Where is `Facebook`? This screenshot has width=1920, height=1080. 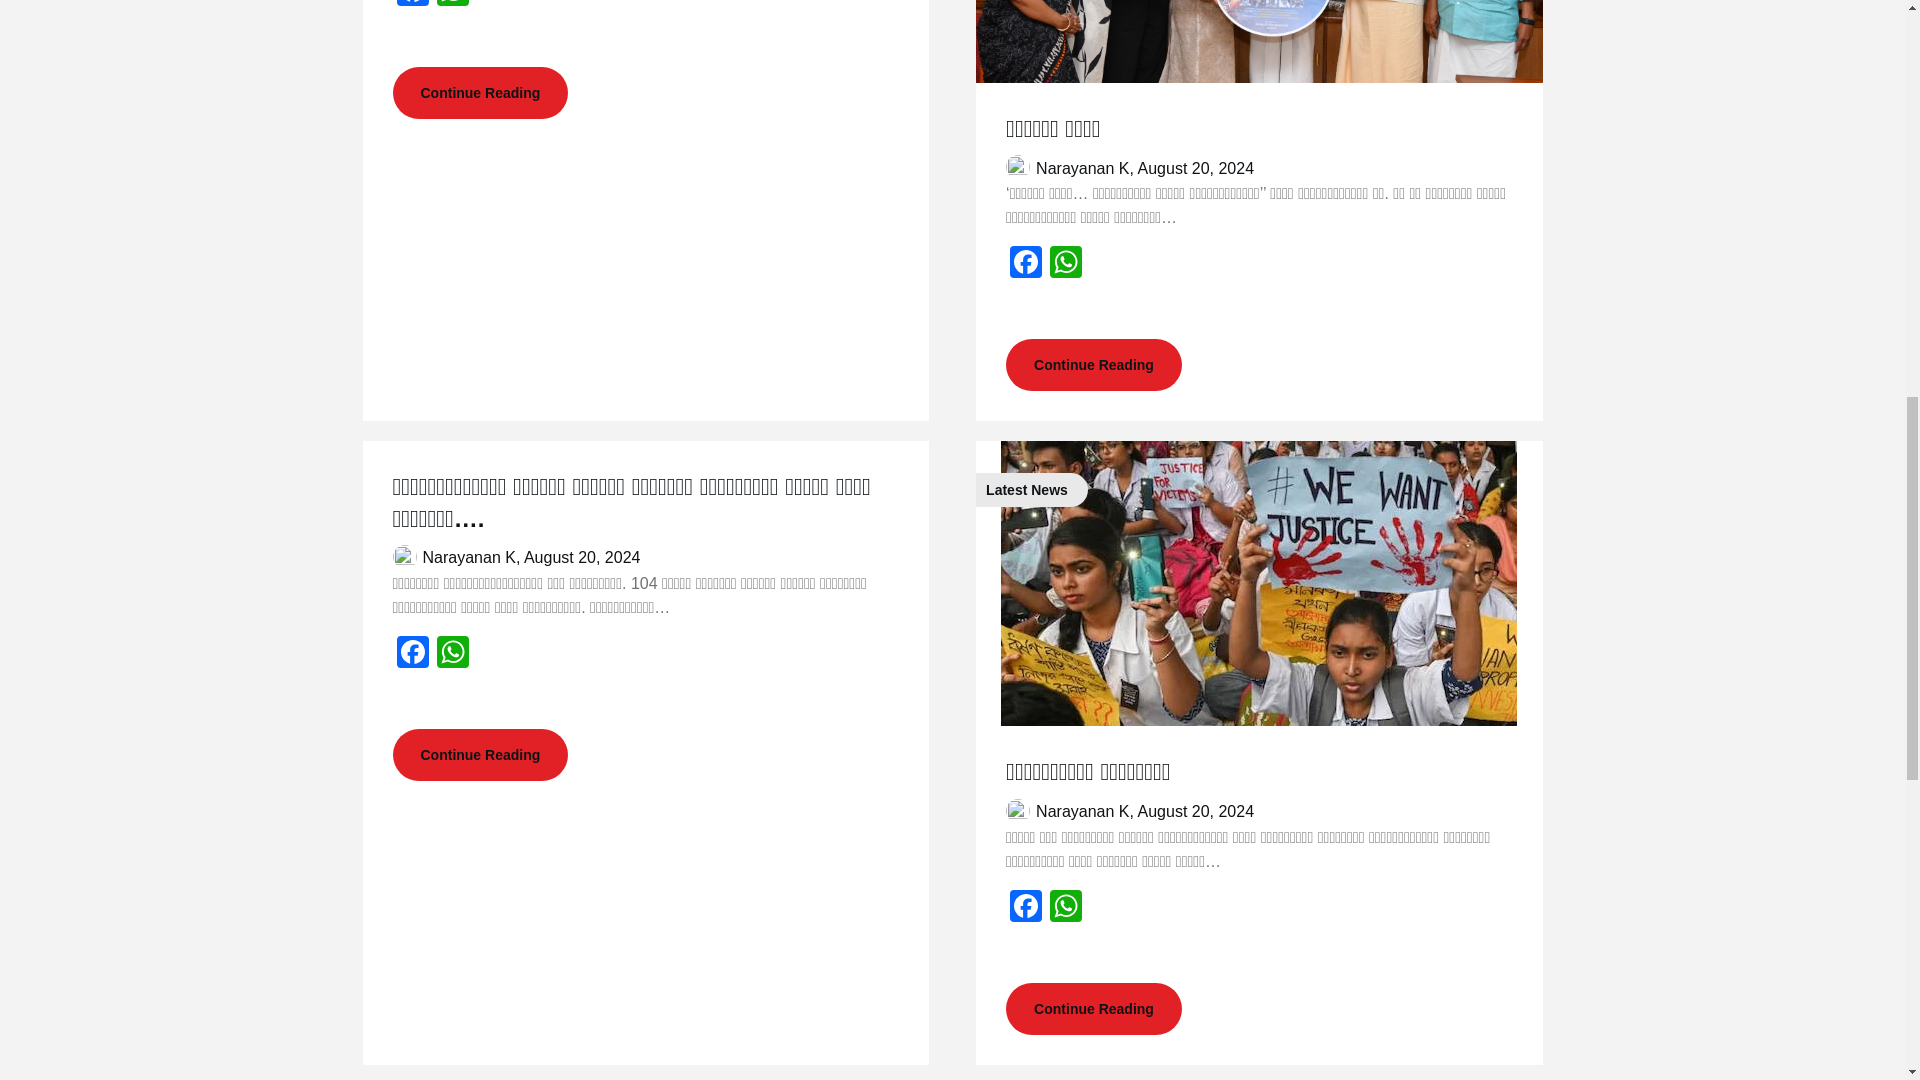
Facebook is located at coordinates (1026, 908).